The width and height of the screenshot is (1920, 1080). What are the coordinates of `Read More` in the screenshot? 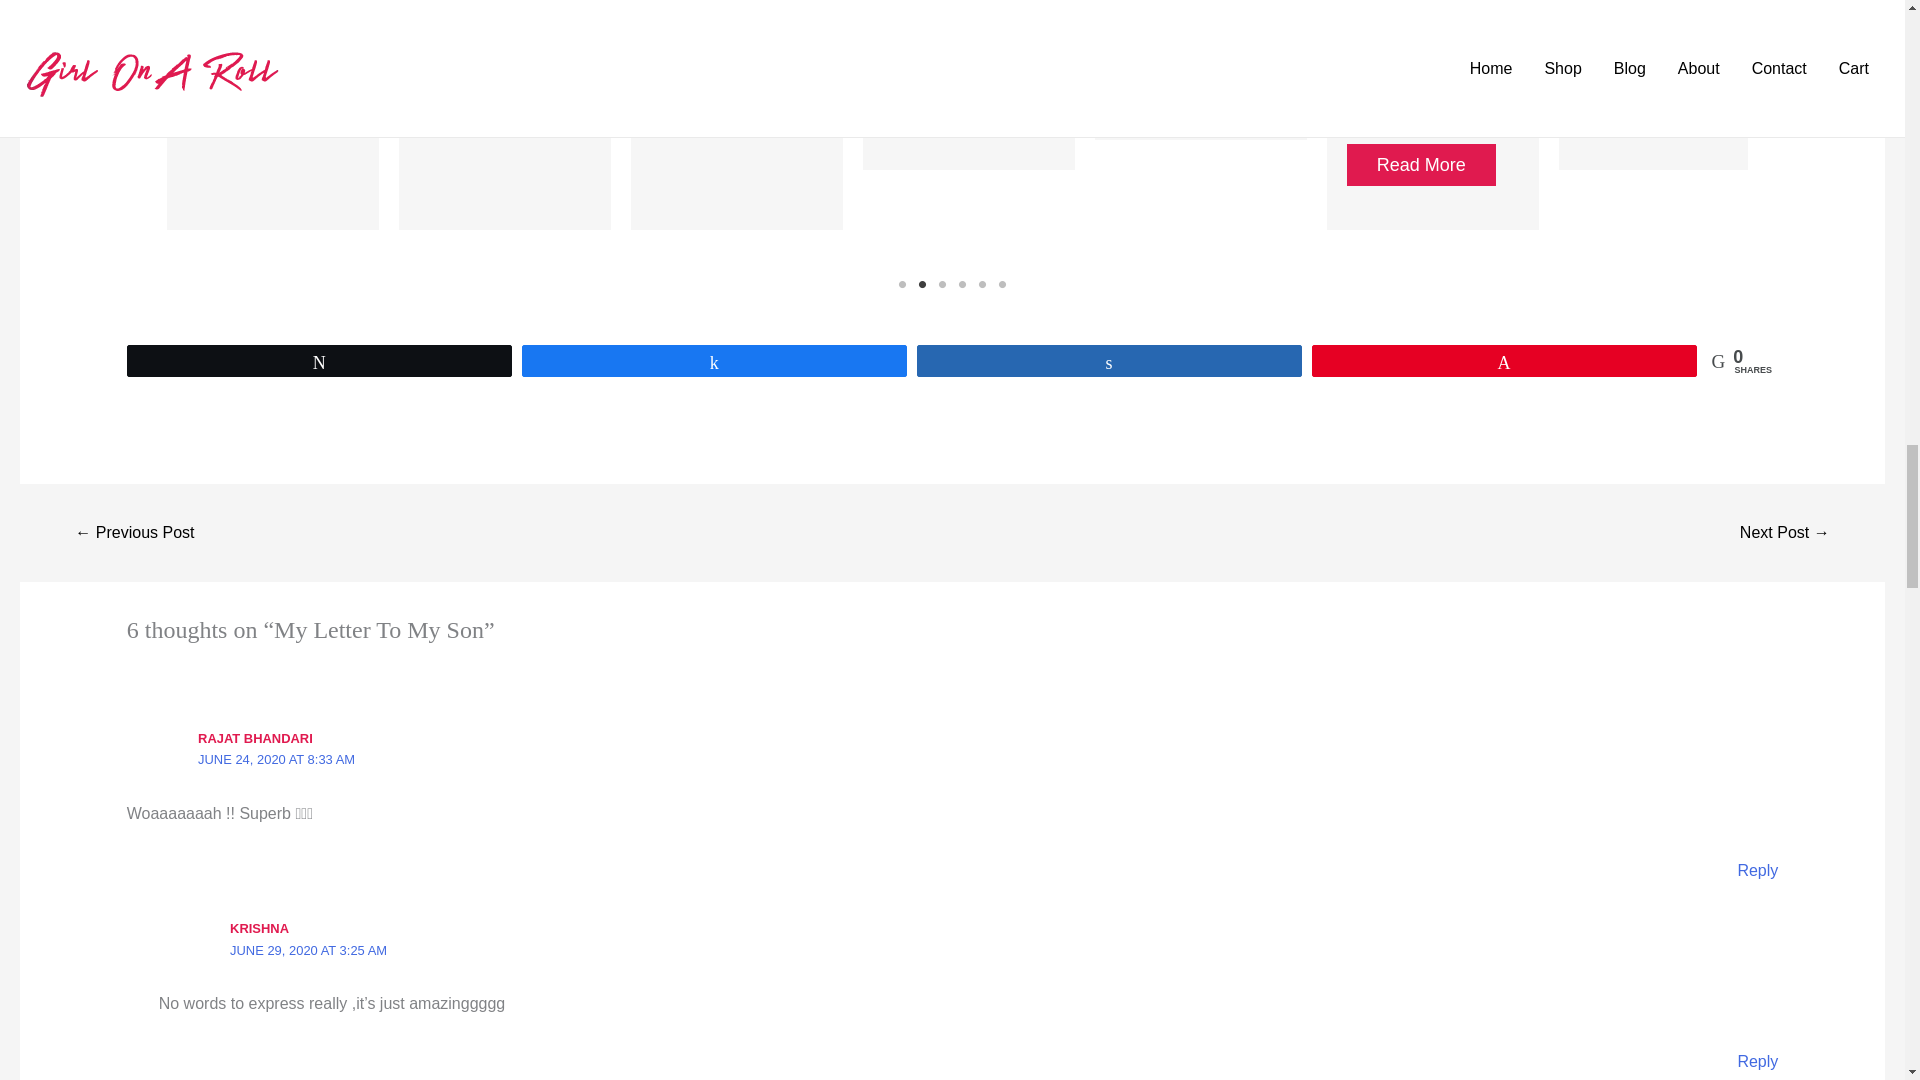 It's located at (725, 71).